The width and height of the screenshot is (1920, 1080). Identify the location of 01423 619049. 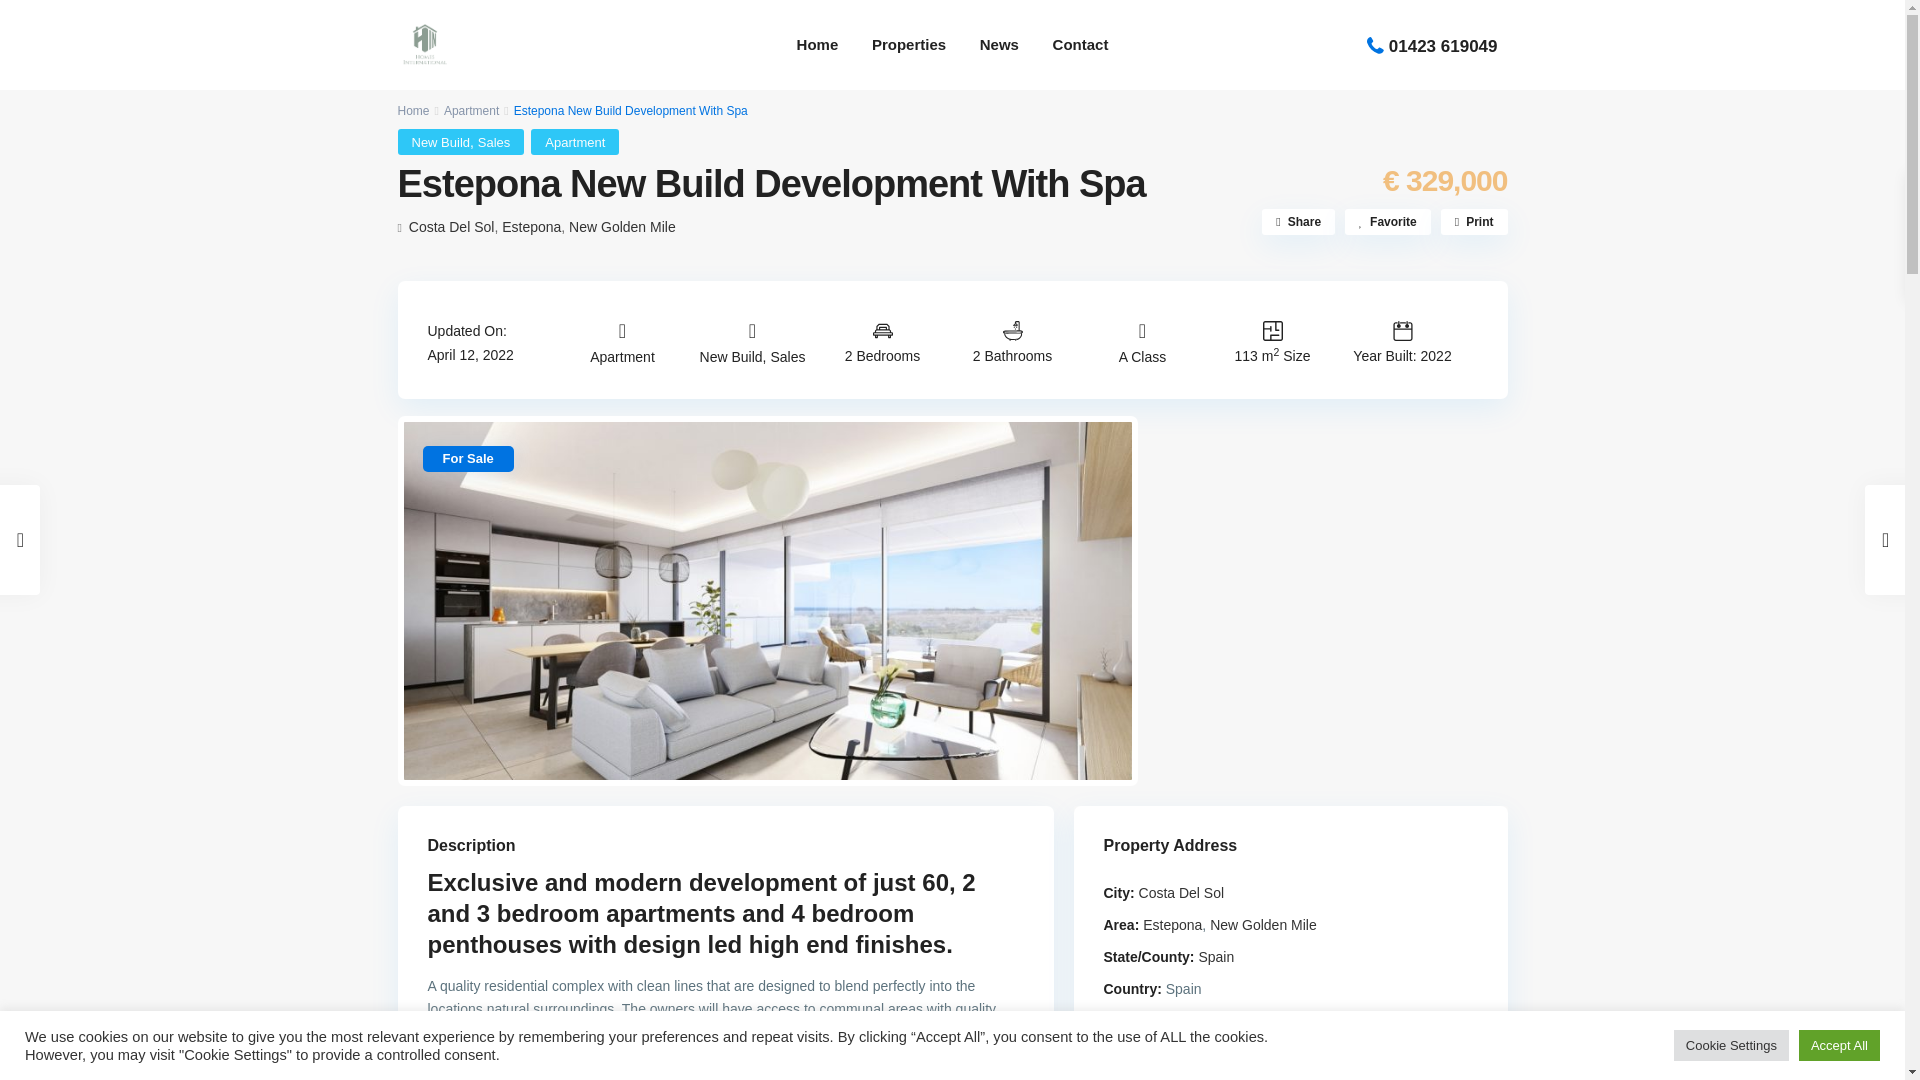
(1442, 46).